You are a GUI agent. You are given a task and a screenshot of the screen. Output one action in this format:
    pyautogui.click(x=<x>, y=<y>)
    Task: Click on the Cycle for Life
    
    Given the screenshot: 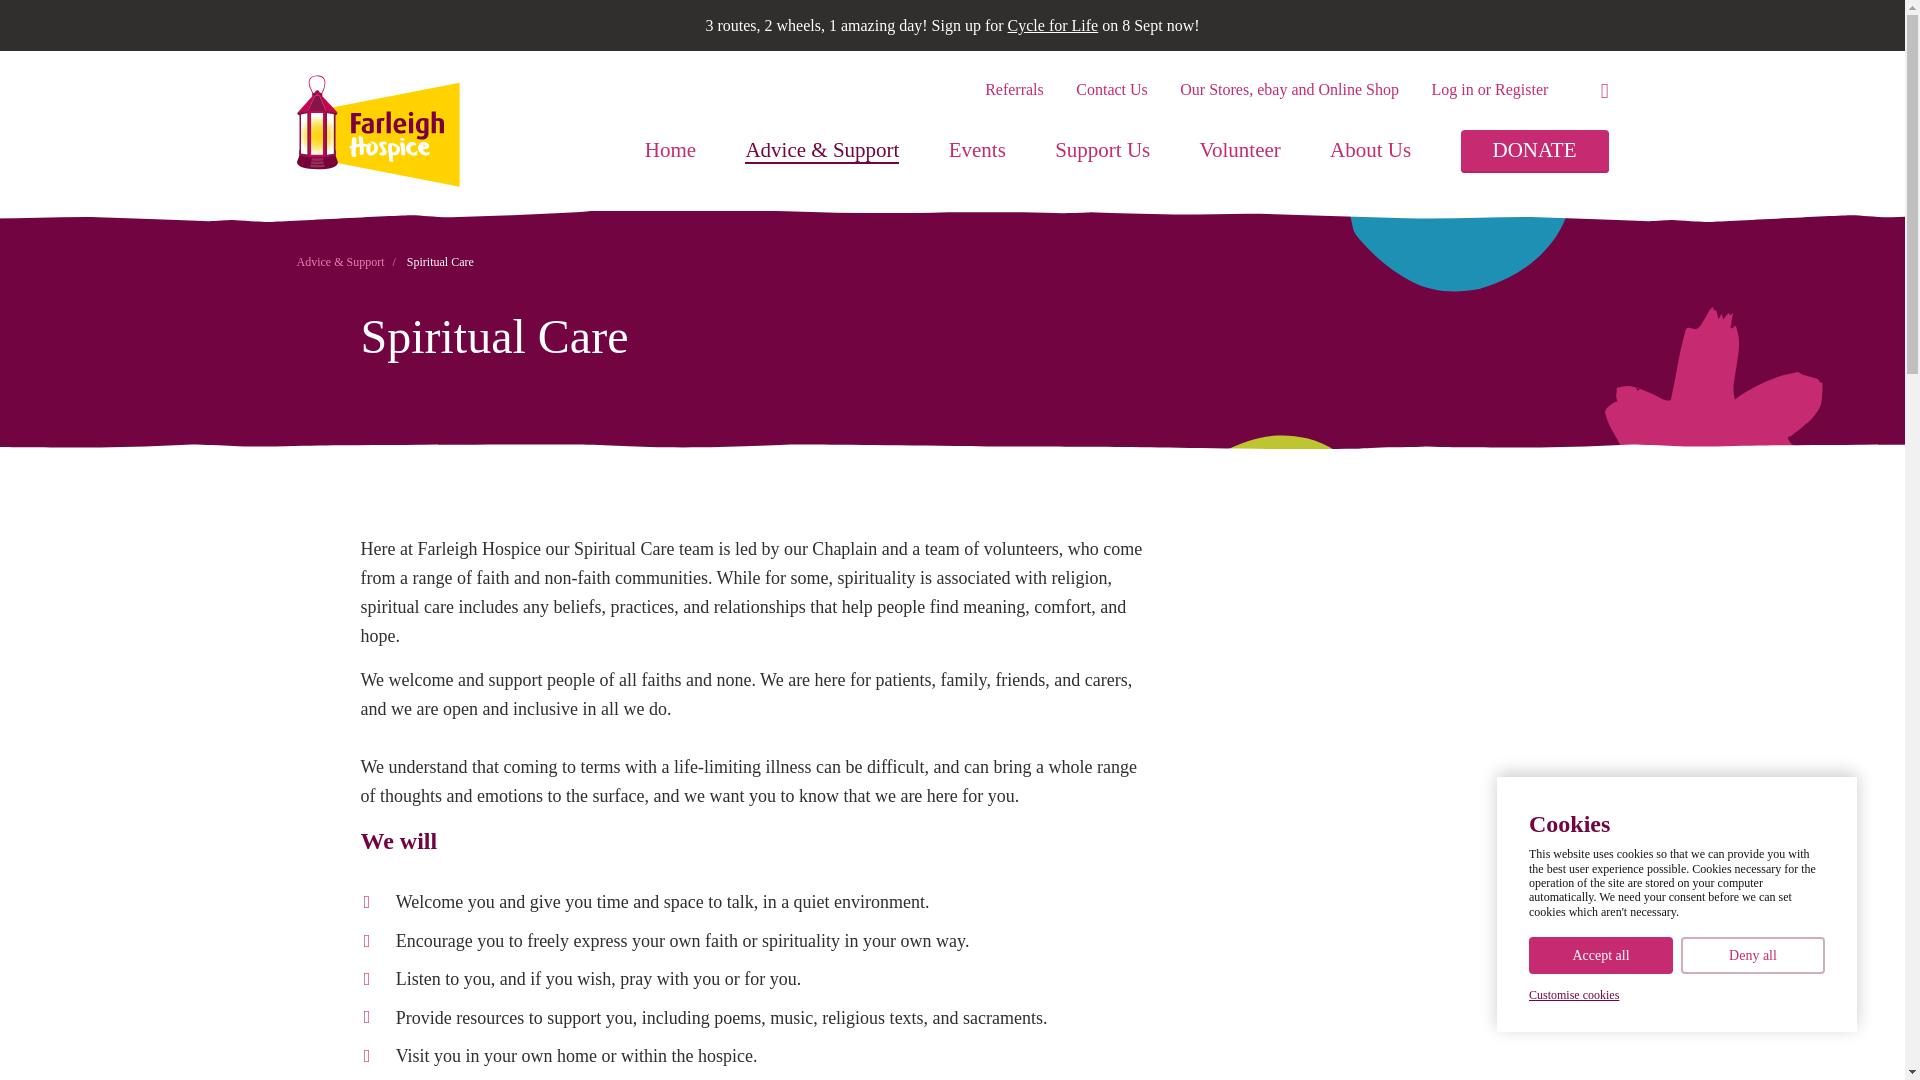 What is the action you would take?
    pyautogui.click(x=1053, y=25)
    